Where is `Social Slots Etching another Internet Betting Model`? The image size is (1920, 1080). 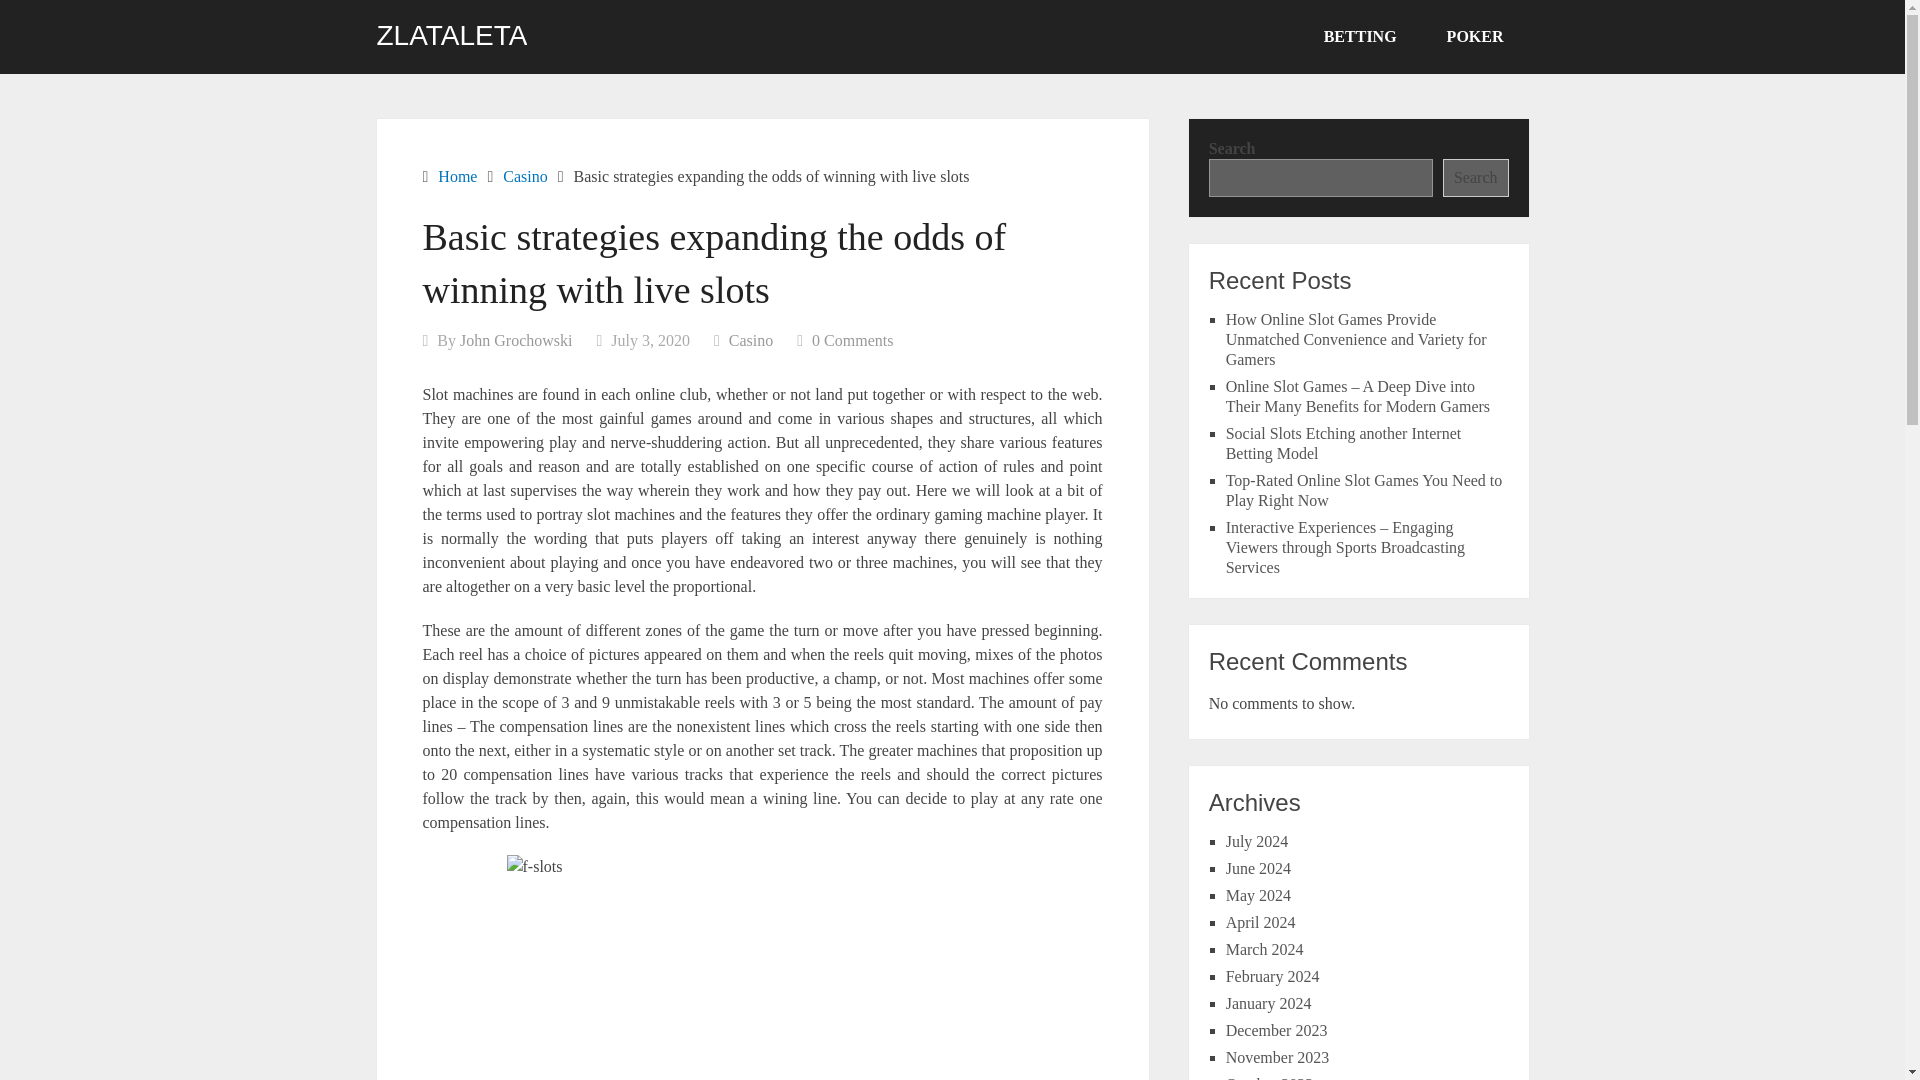
Social Slots Etching another Internet Betting Model is located at coordinates (1344, 444).